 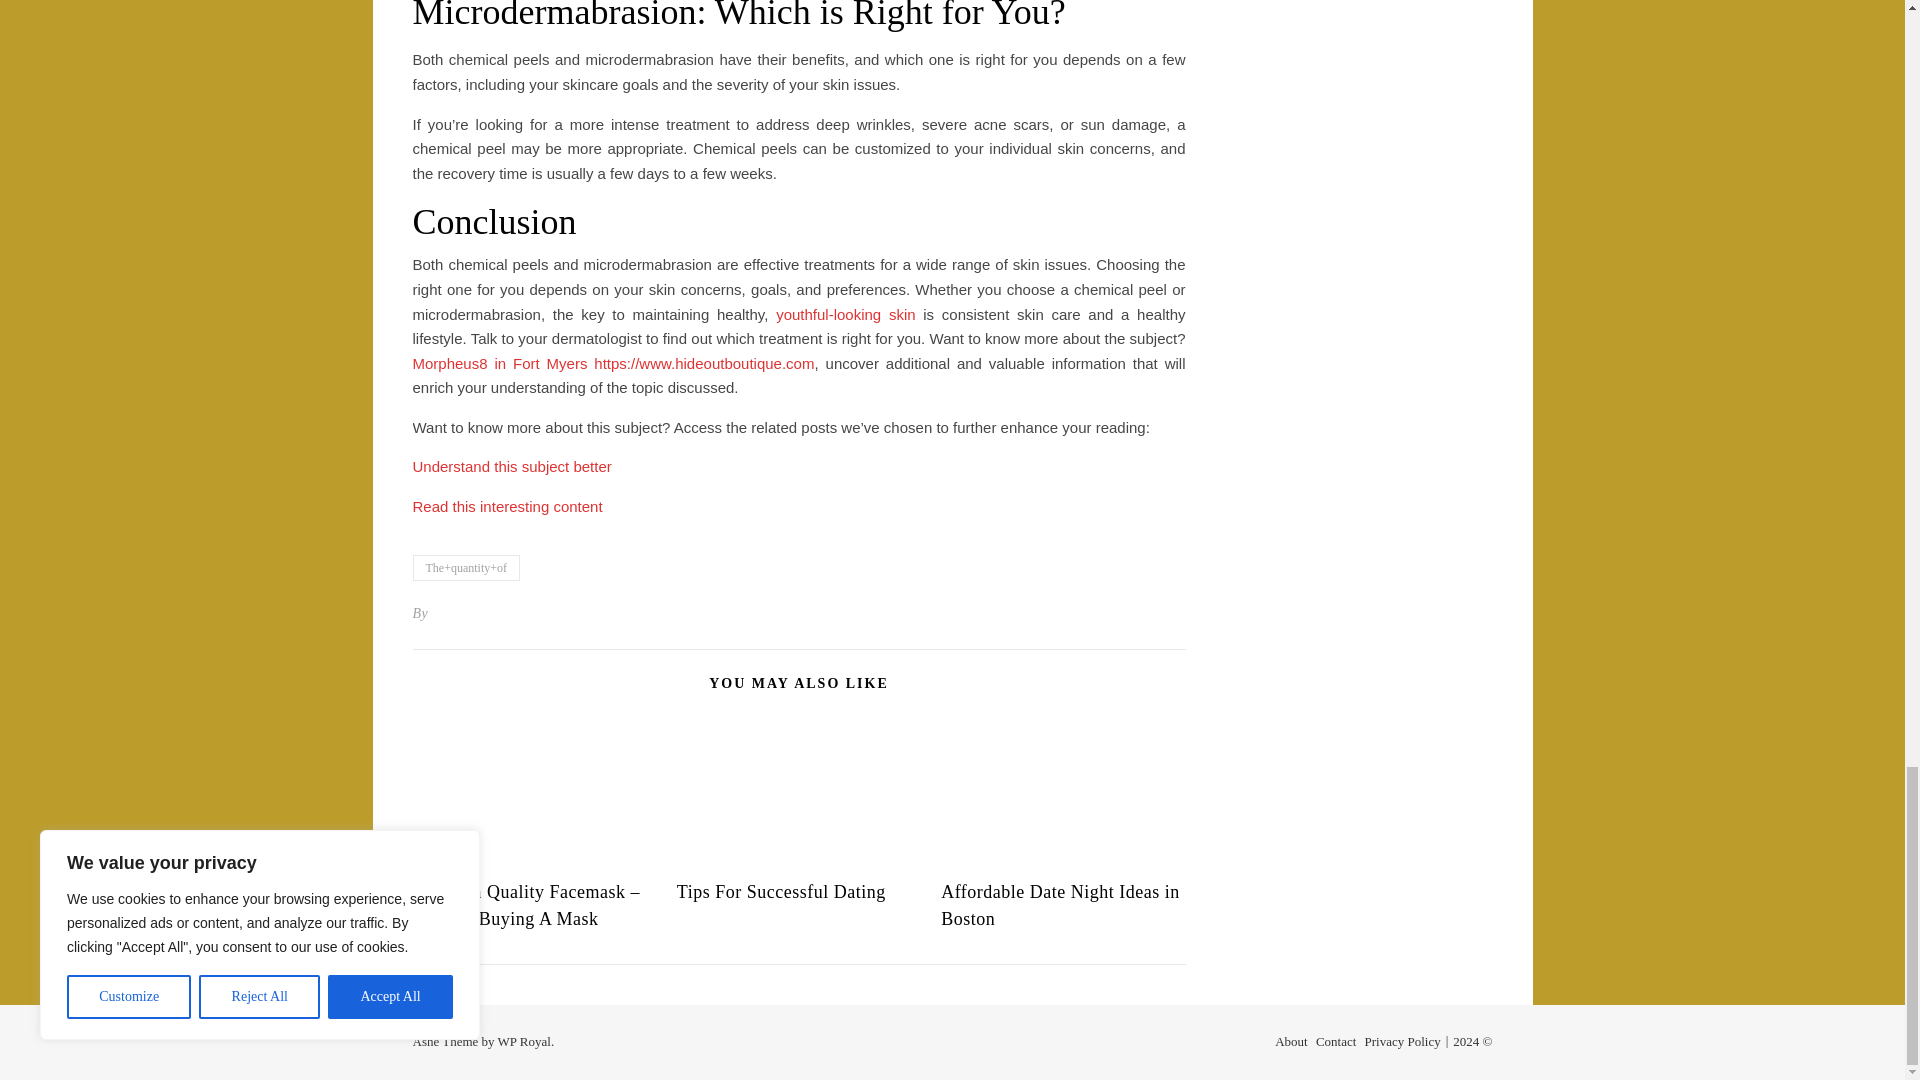 I want to click on Tips For Successful Dating, so click(x=781, y=892).